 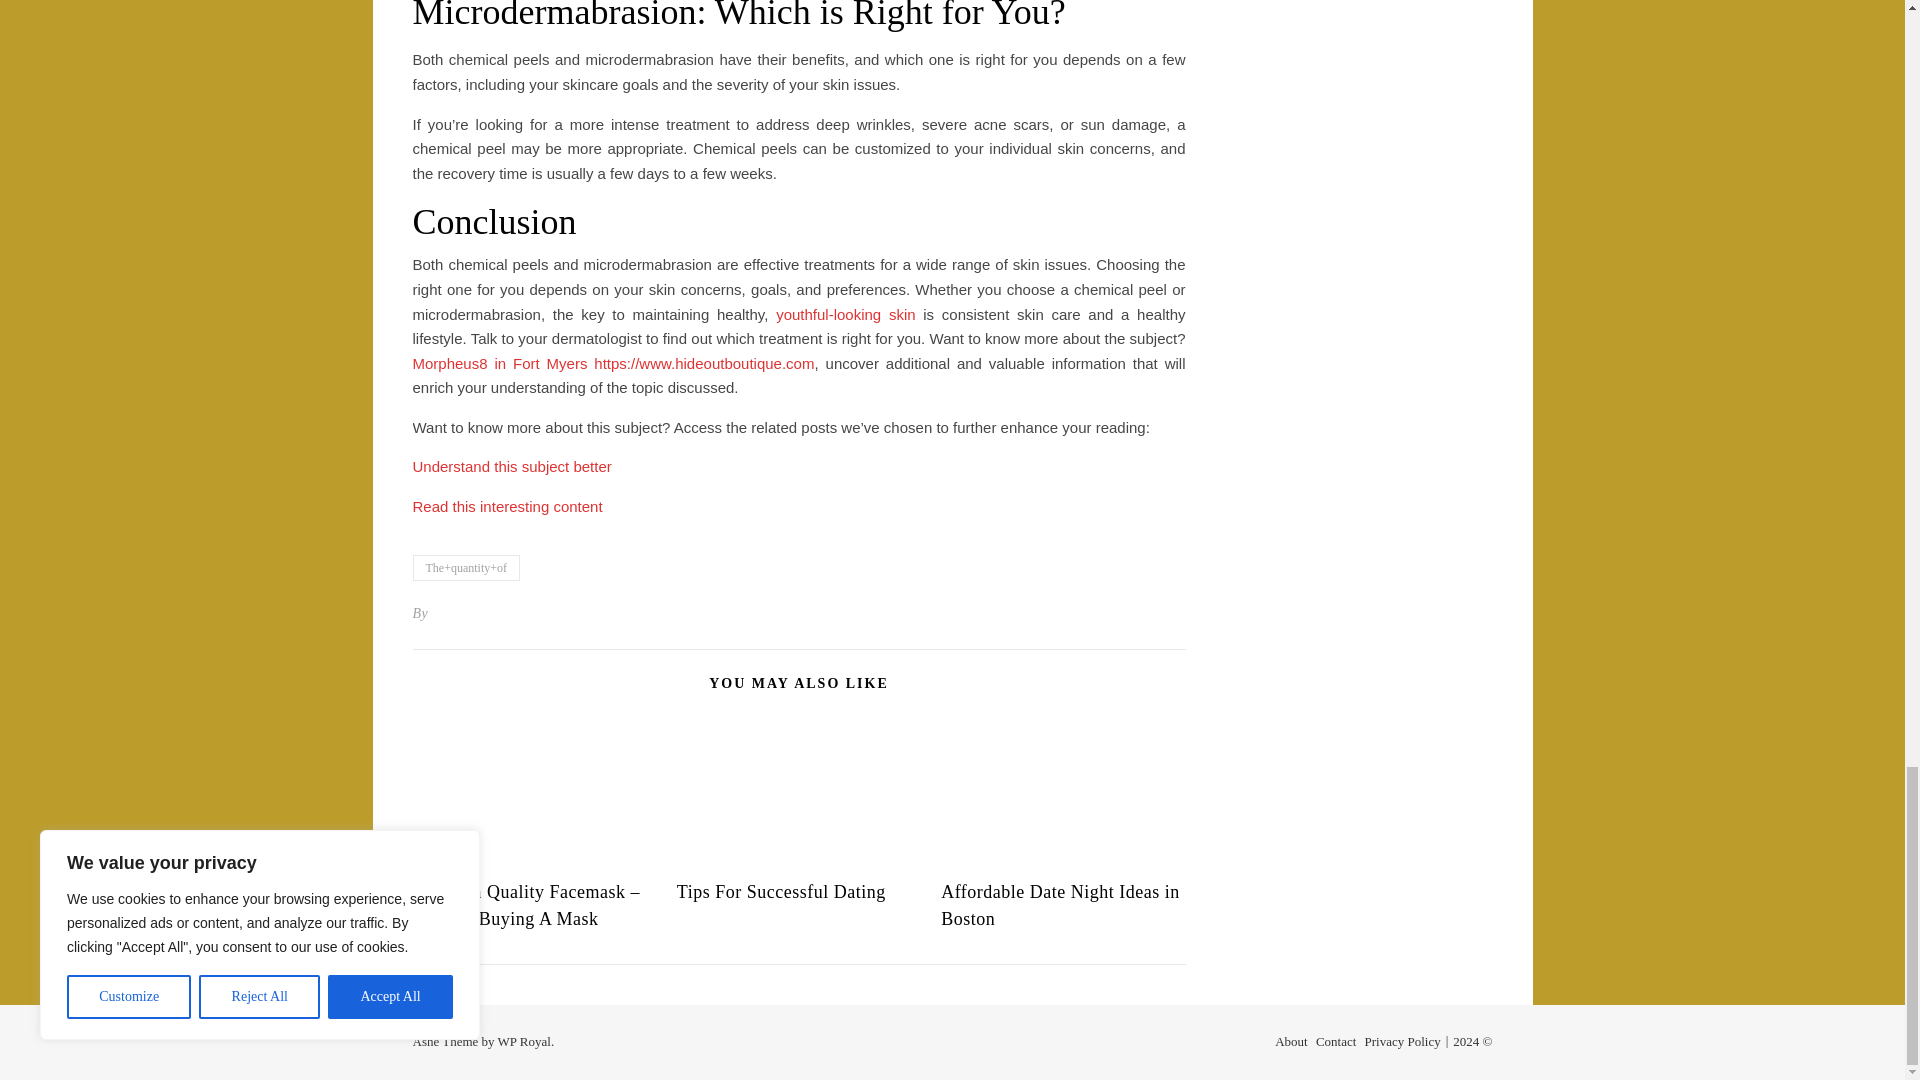 I want to click on Tips For Successful Dating, so click(x=781, y=892).